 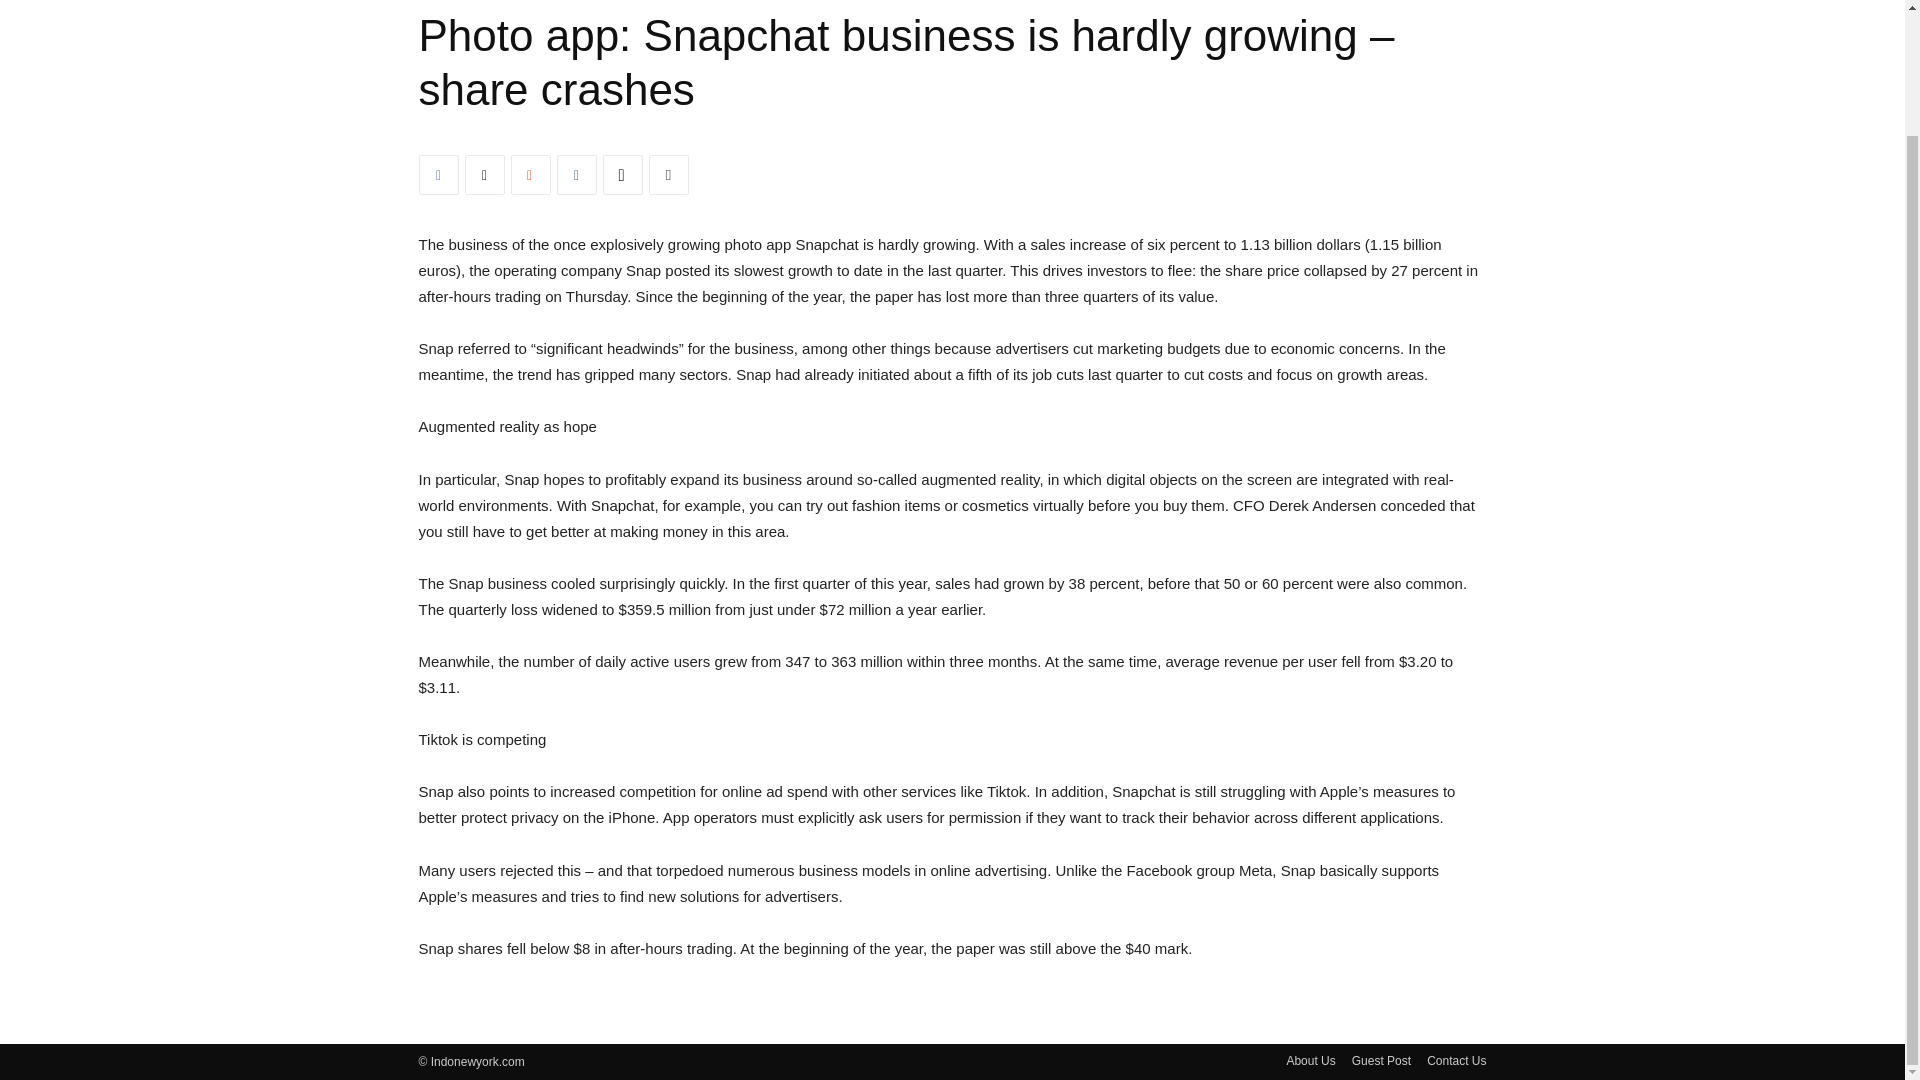 What do you see at coordinates (484, 175) in the screenshot?
I see `Twitter` at bounding box center [484, 175].